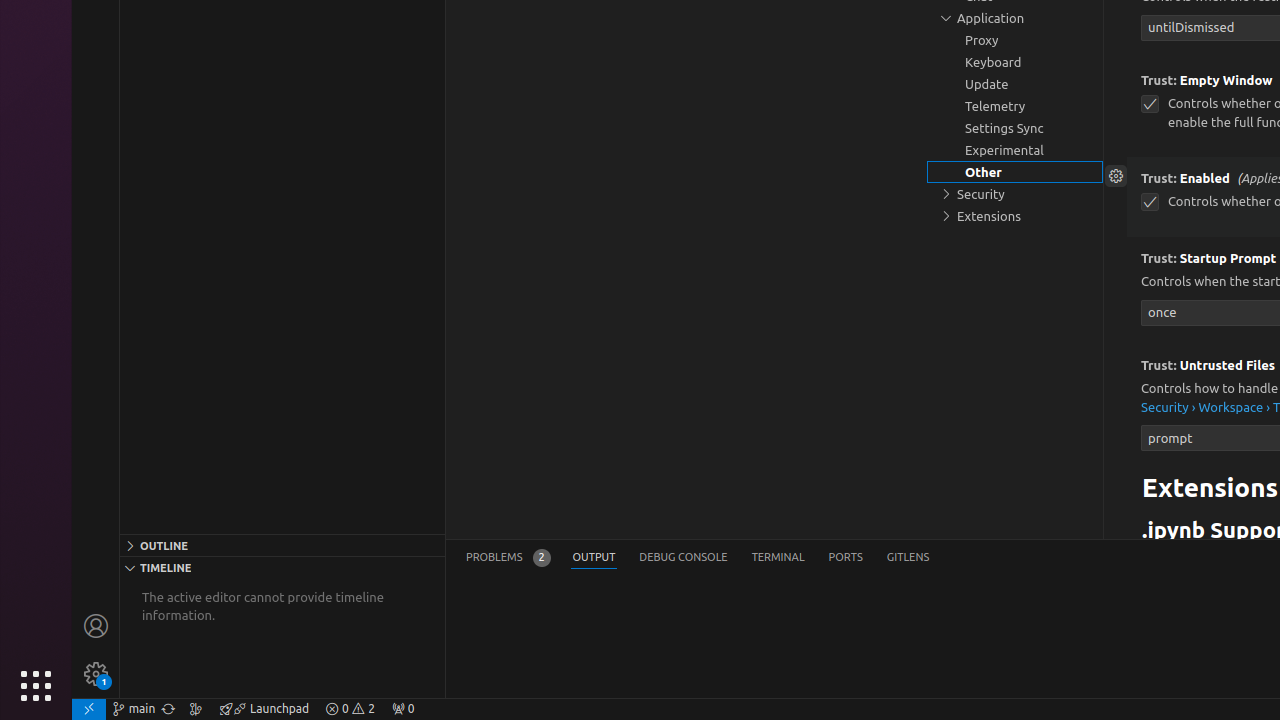 This screenshot has height=720, width=1280. I want to click on OSWorld (Git) - main, Checkout Branch/Tag..., so click(134, 709).